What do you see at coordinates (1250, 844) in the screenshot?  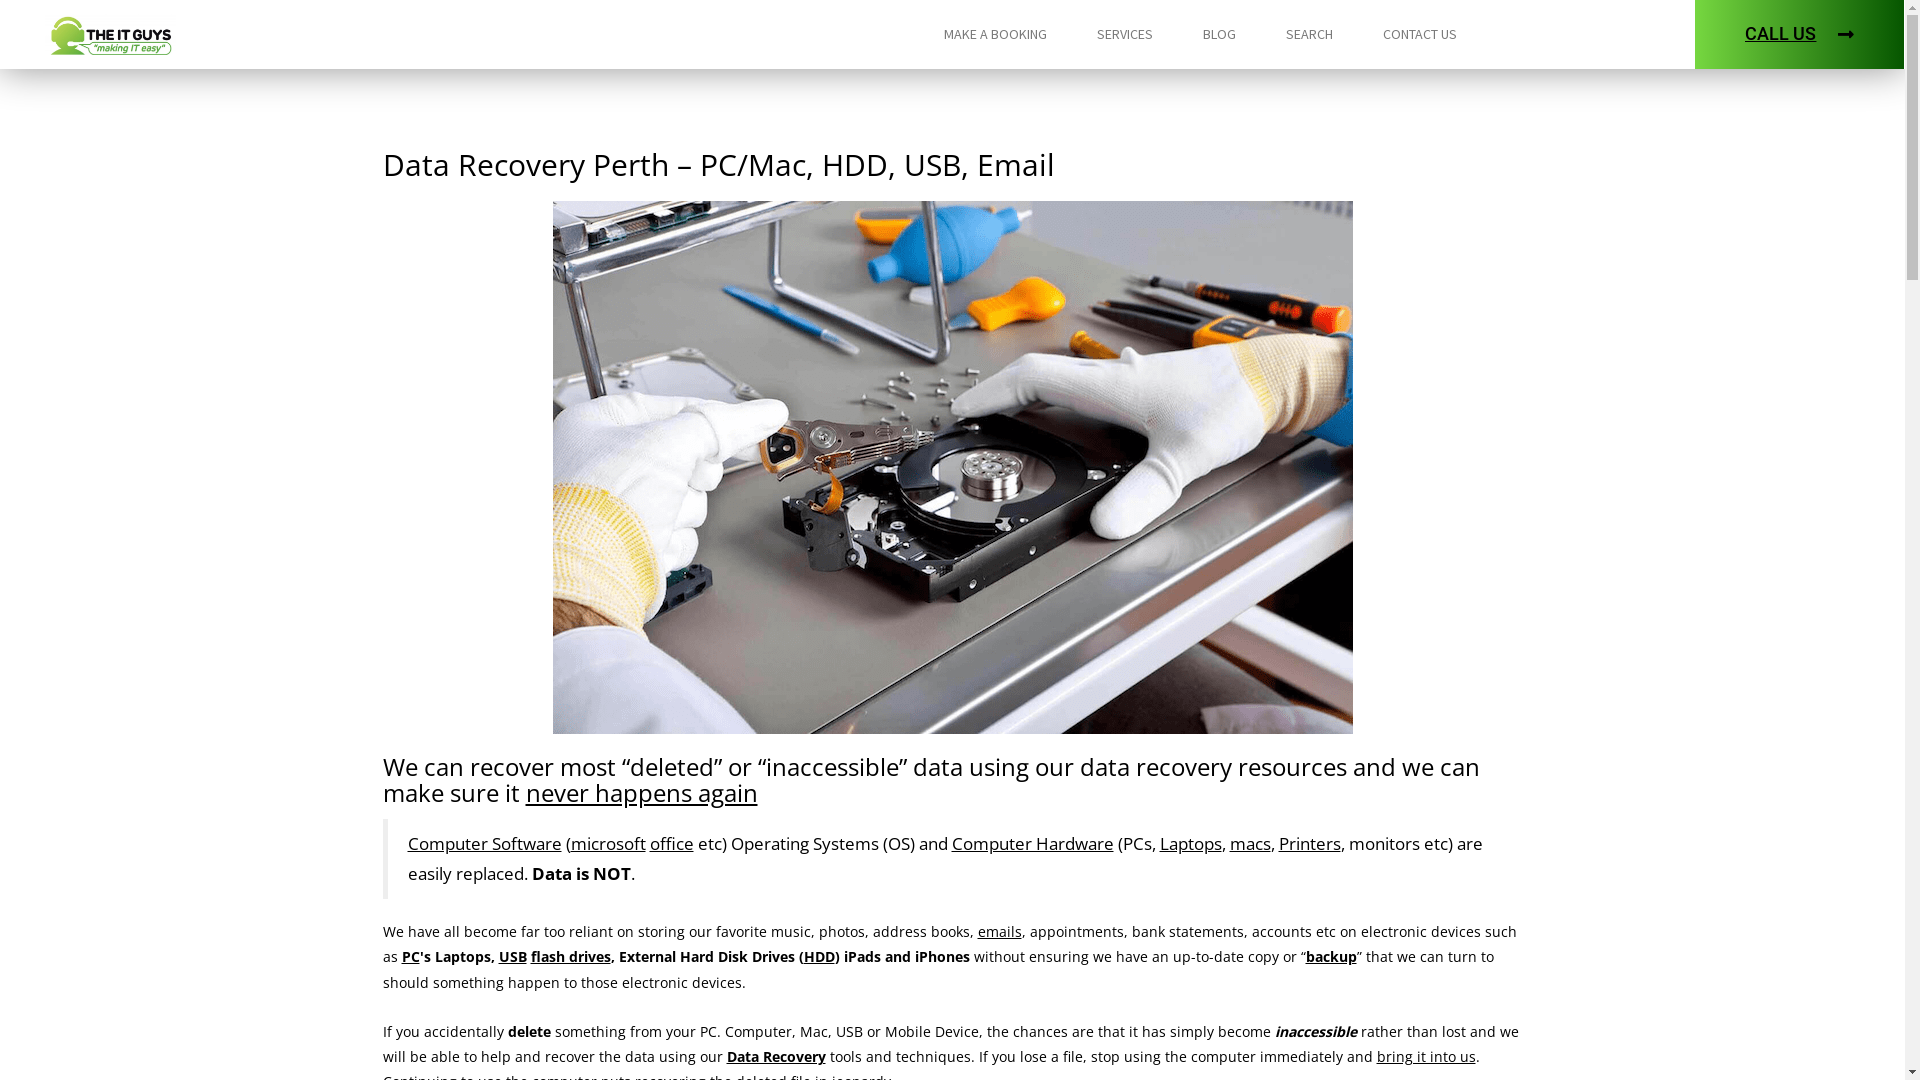 I see `macs` at bounding box center [1250, 844].